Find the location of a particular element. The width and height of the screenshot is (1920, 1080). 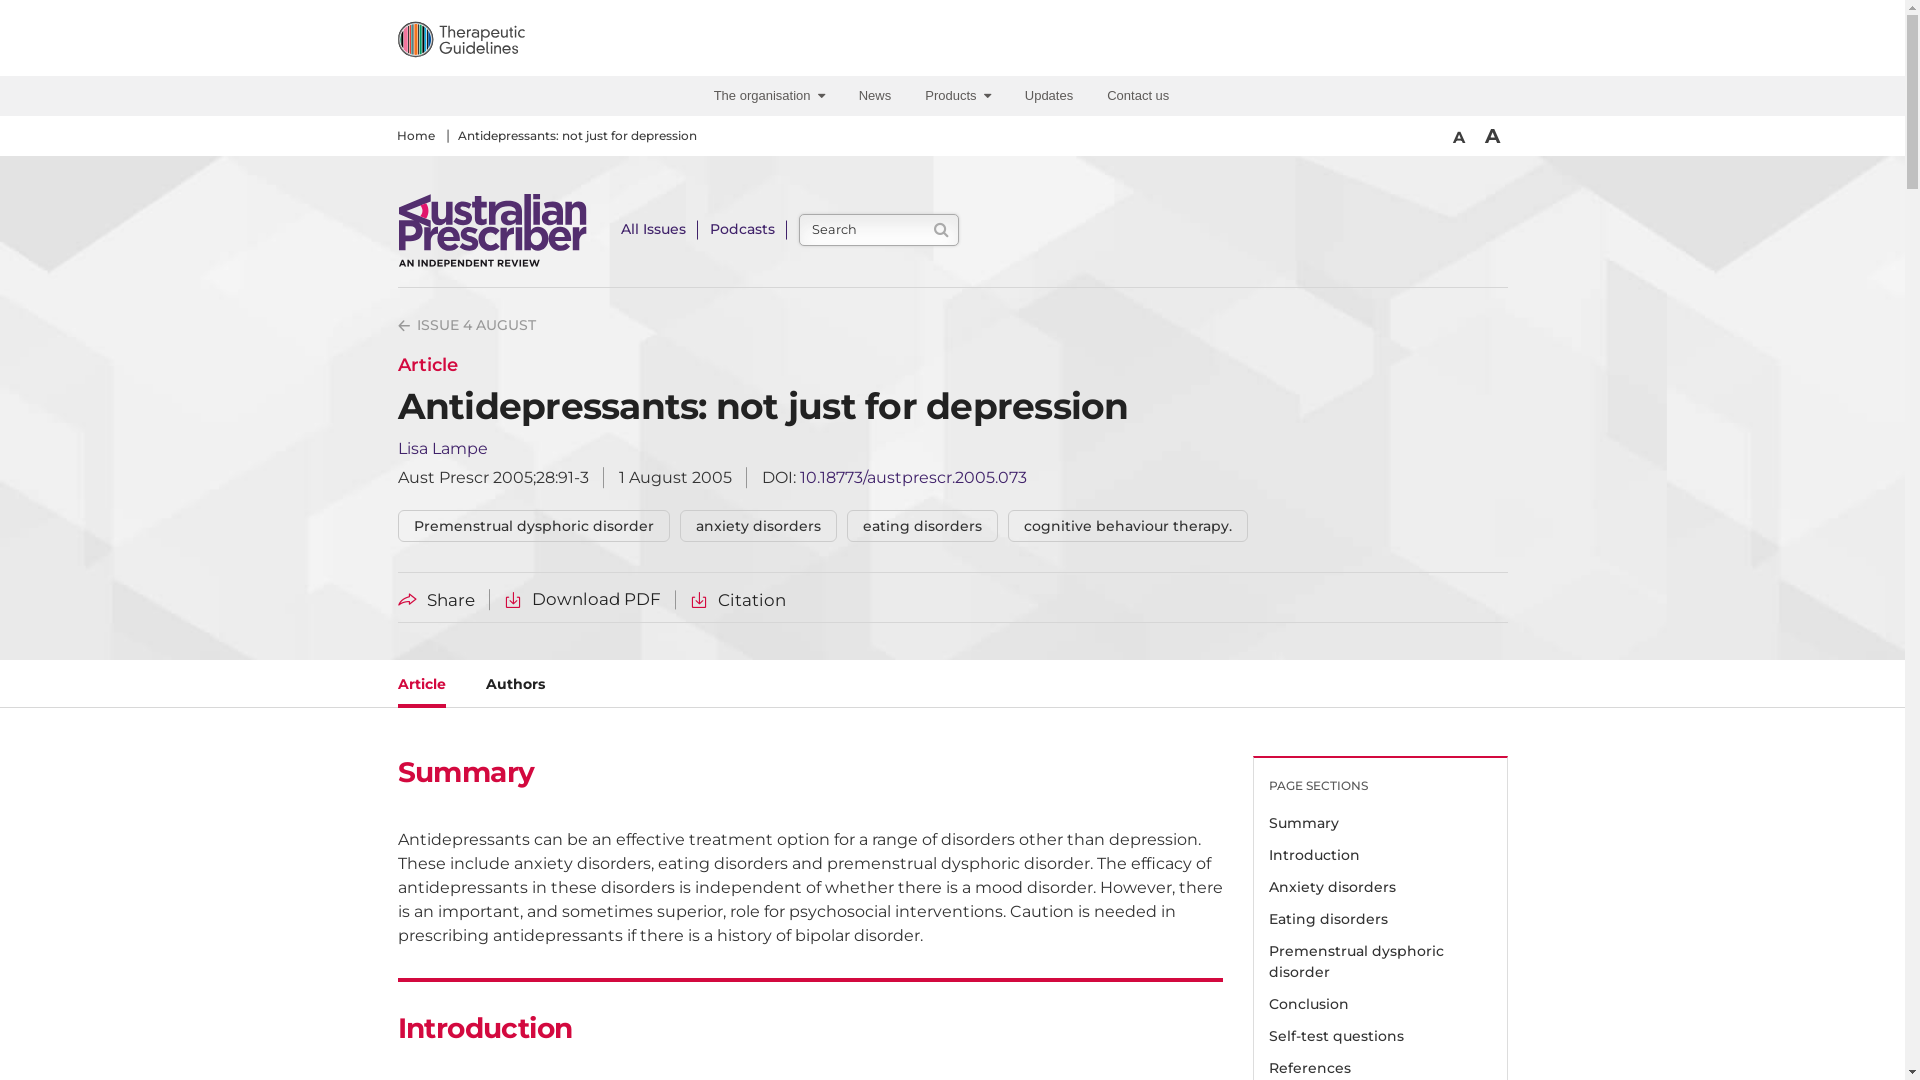

Citation is located at coordinates (738, 600).